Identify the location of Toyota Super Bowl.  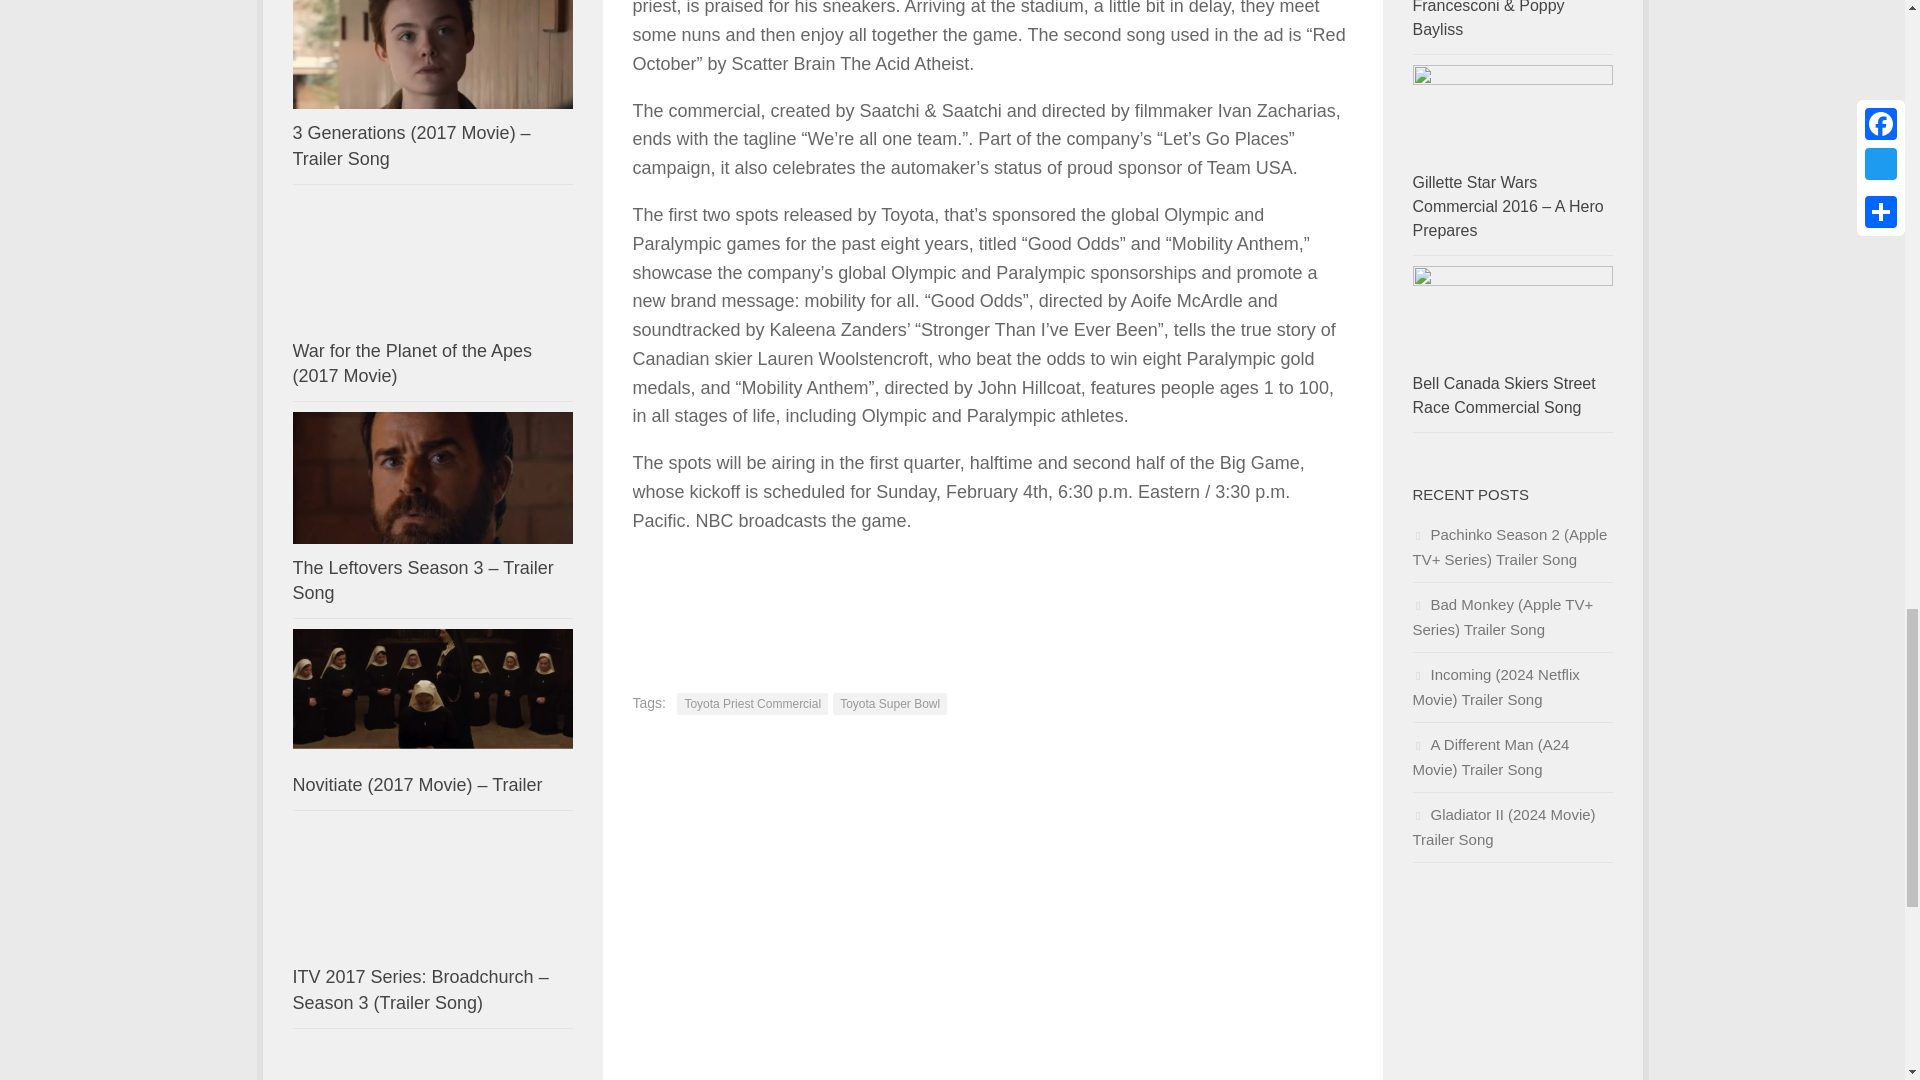
(890, 704).